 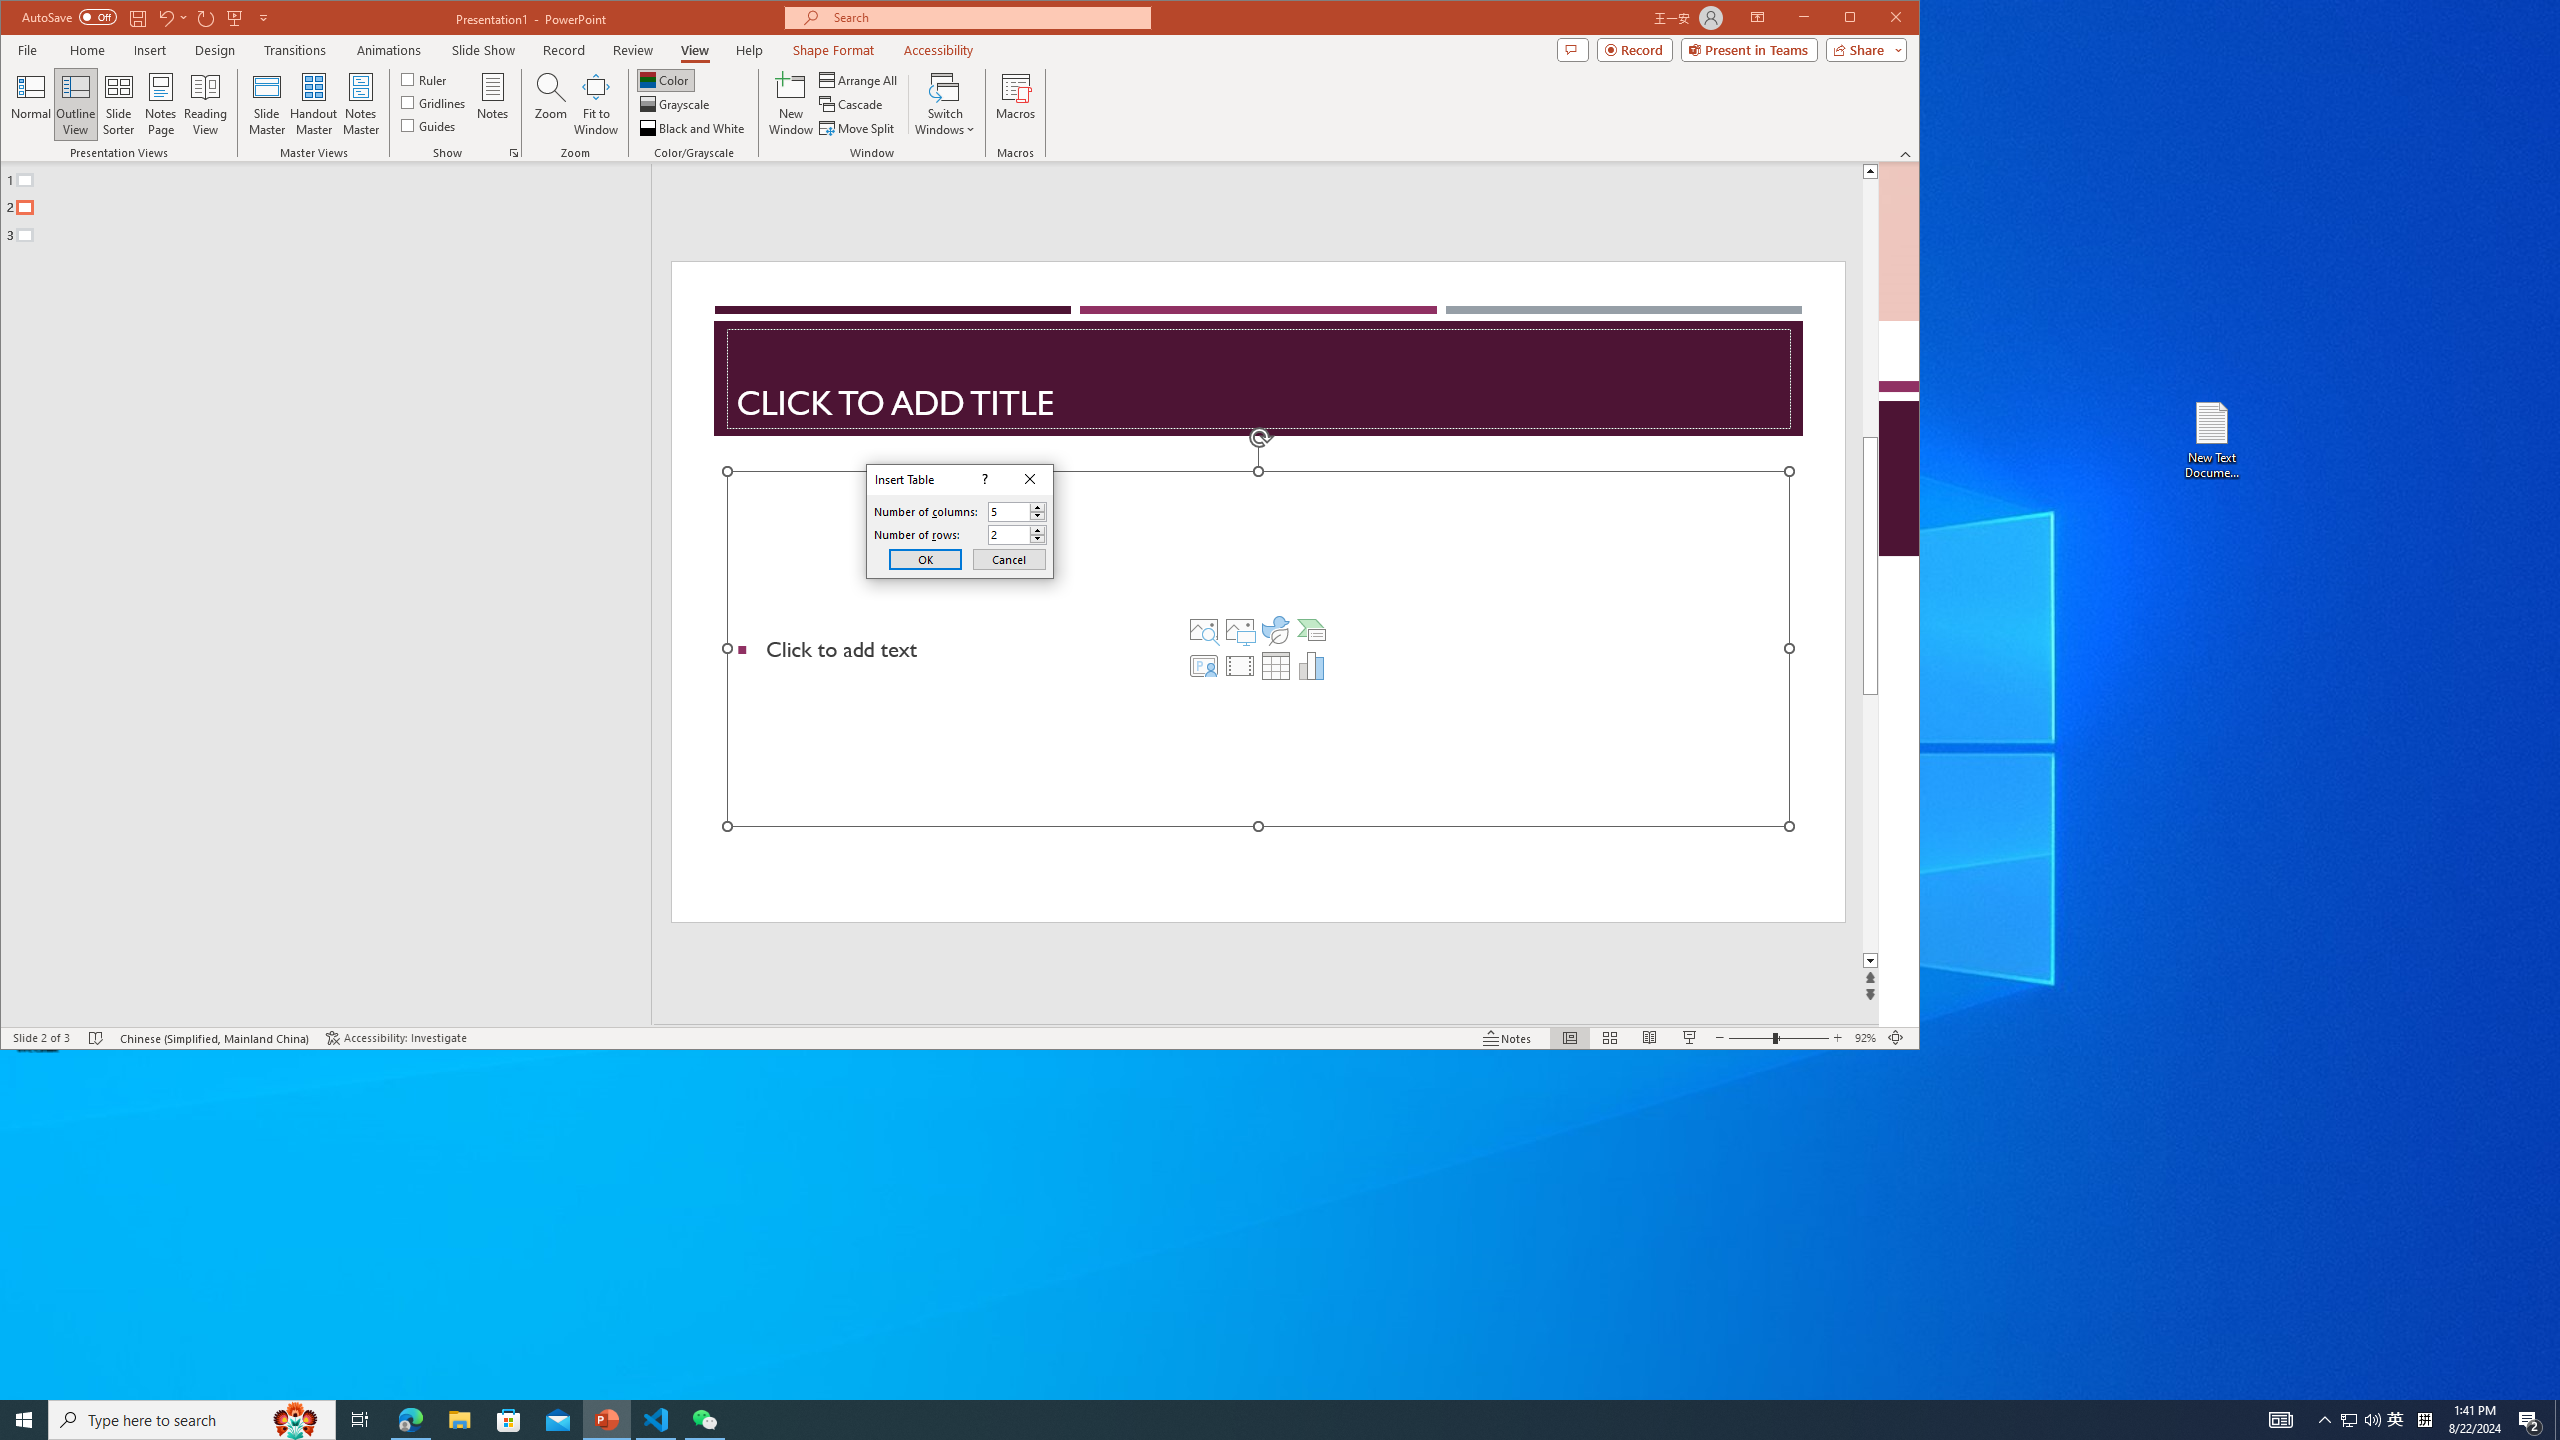 What do you see at coordinates (1204, 666) in the screenshot?
I see `Insert Cameo` at bounding box center [1204, 666].